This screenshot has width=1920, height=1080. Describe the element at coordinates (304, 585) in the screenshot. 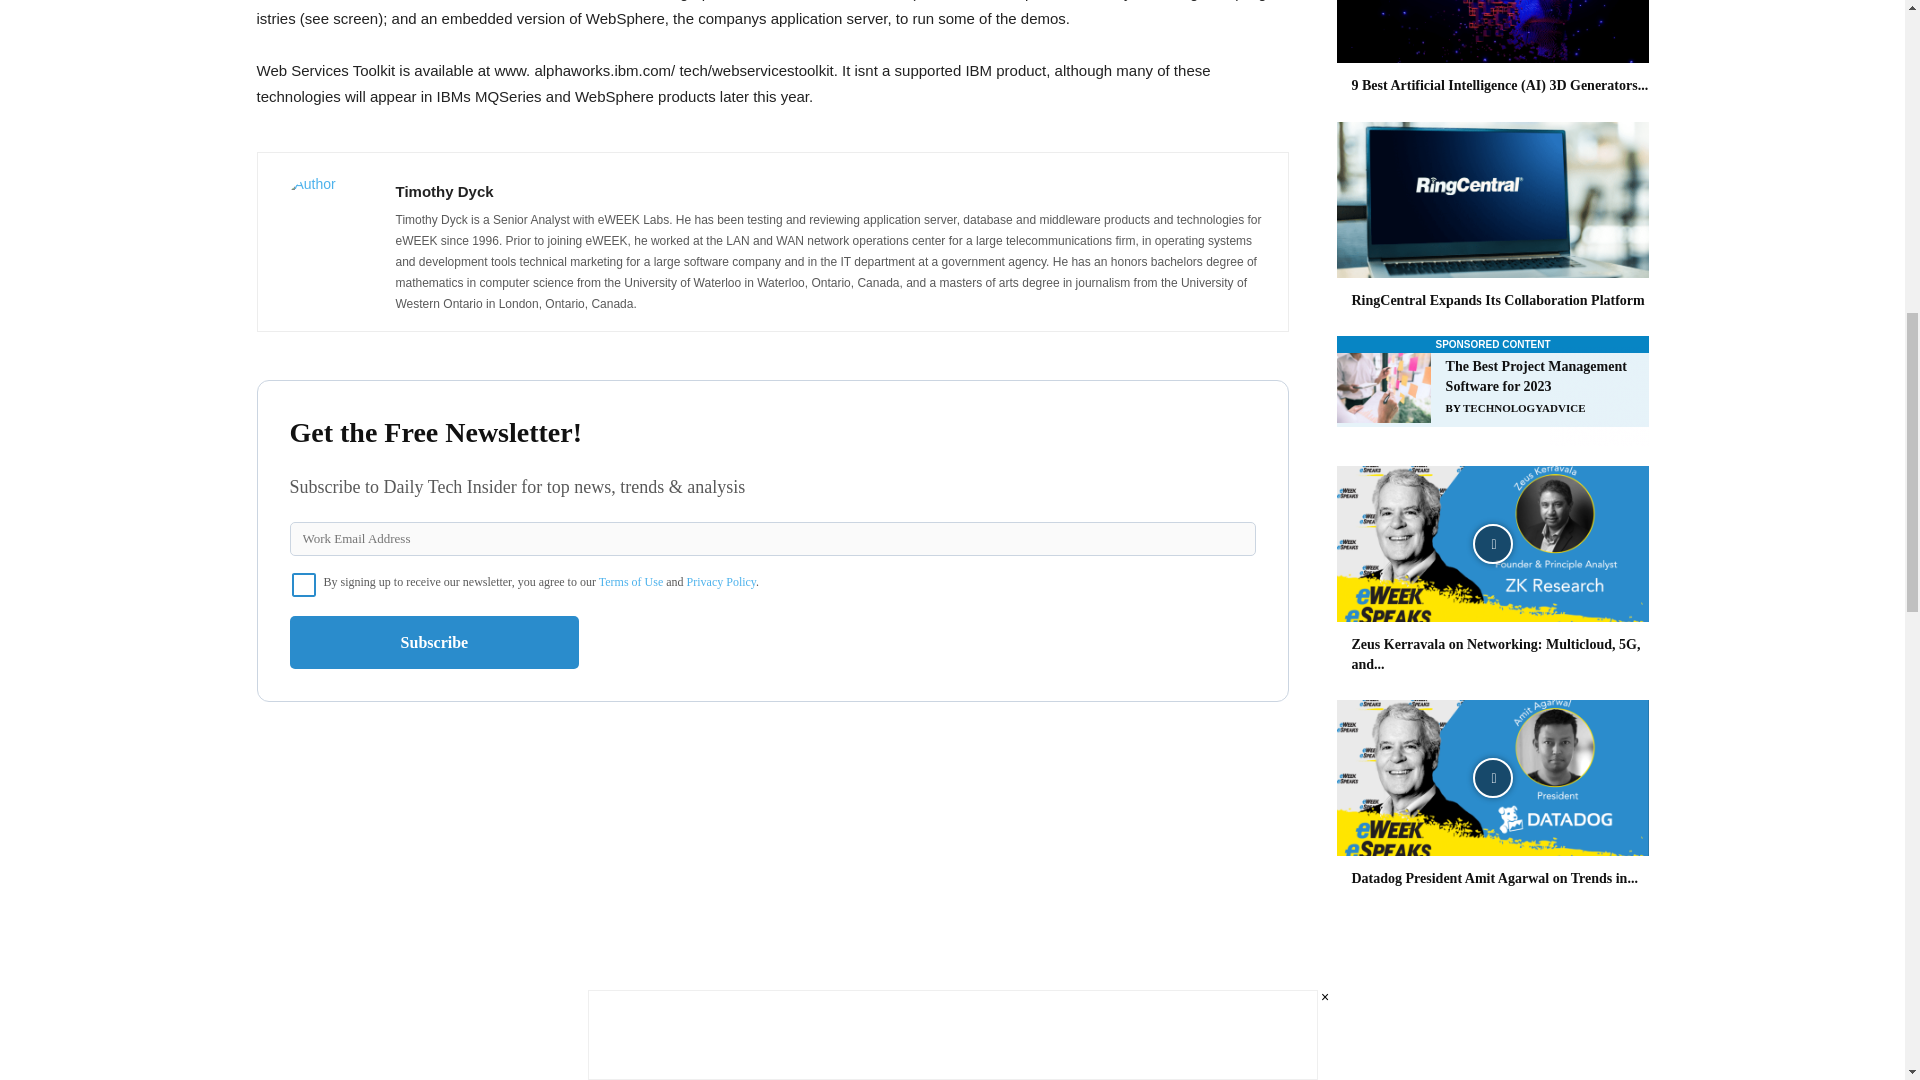

I see `on` at that location.